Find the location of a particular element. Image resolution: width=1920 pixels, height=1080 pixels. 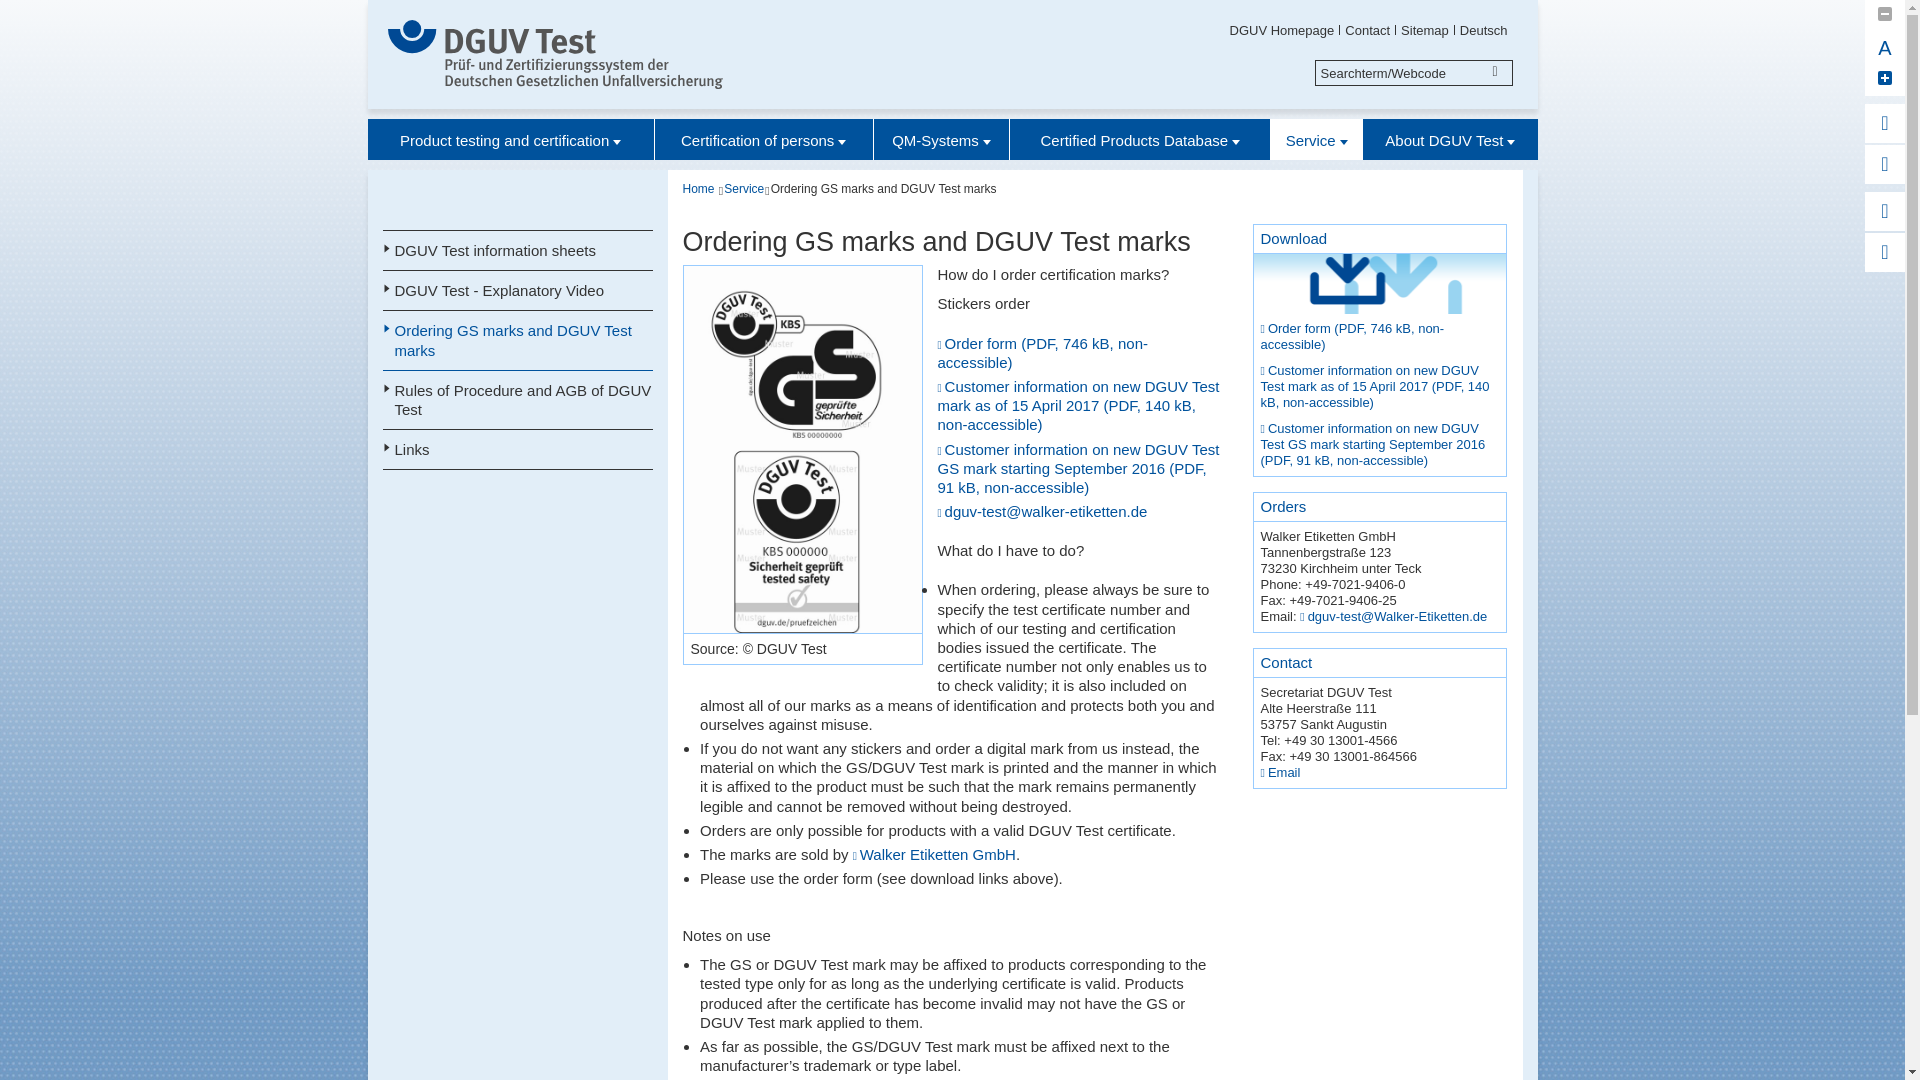

Product testing and certification is located at coordinates (511, 138).